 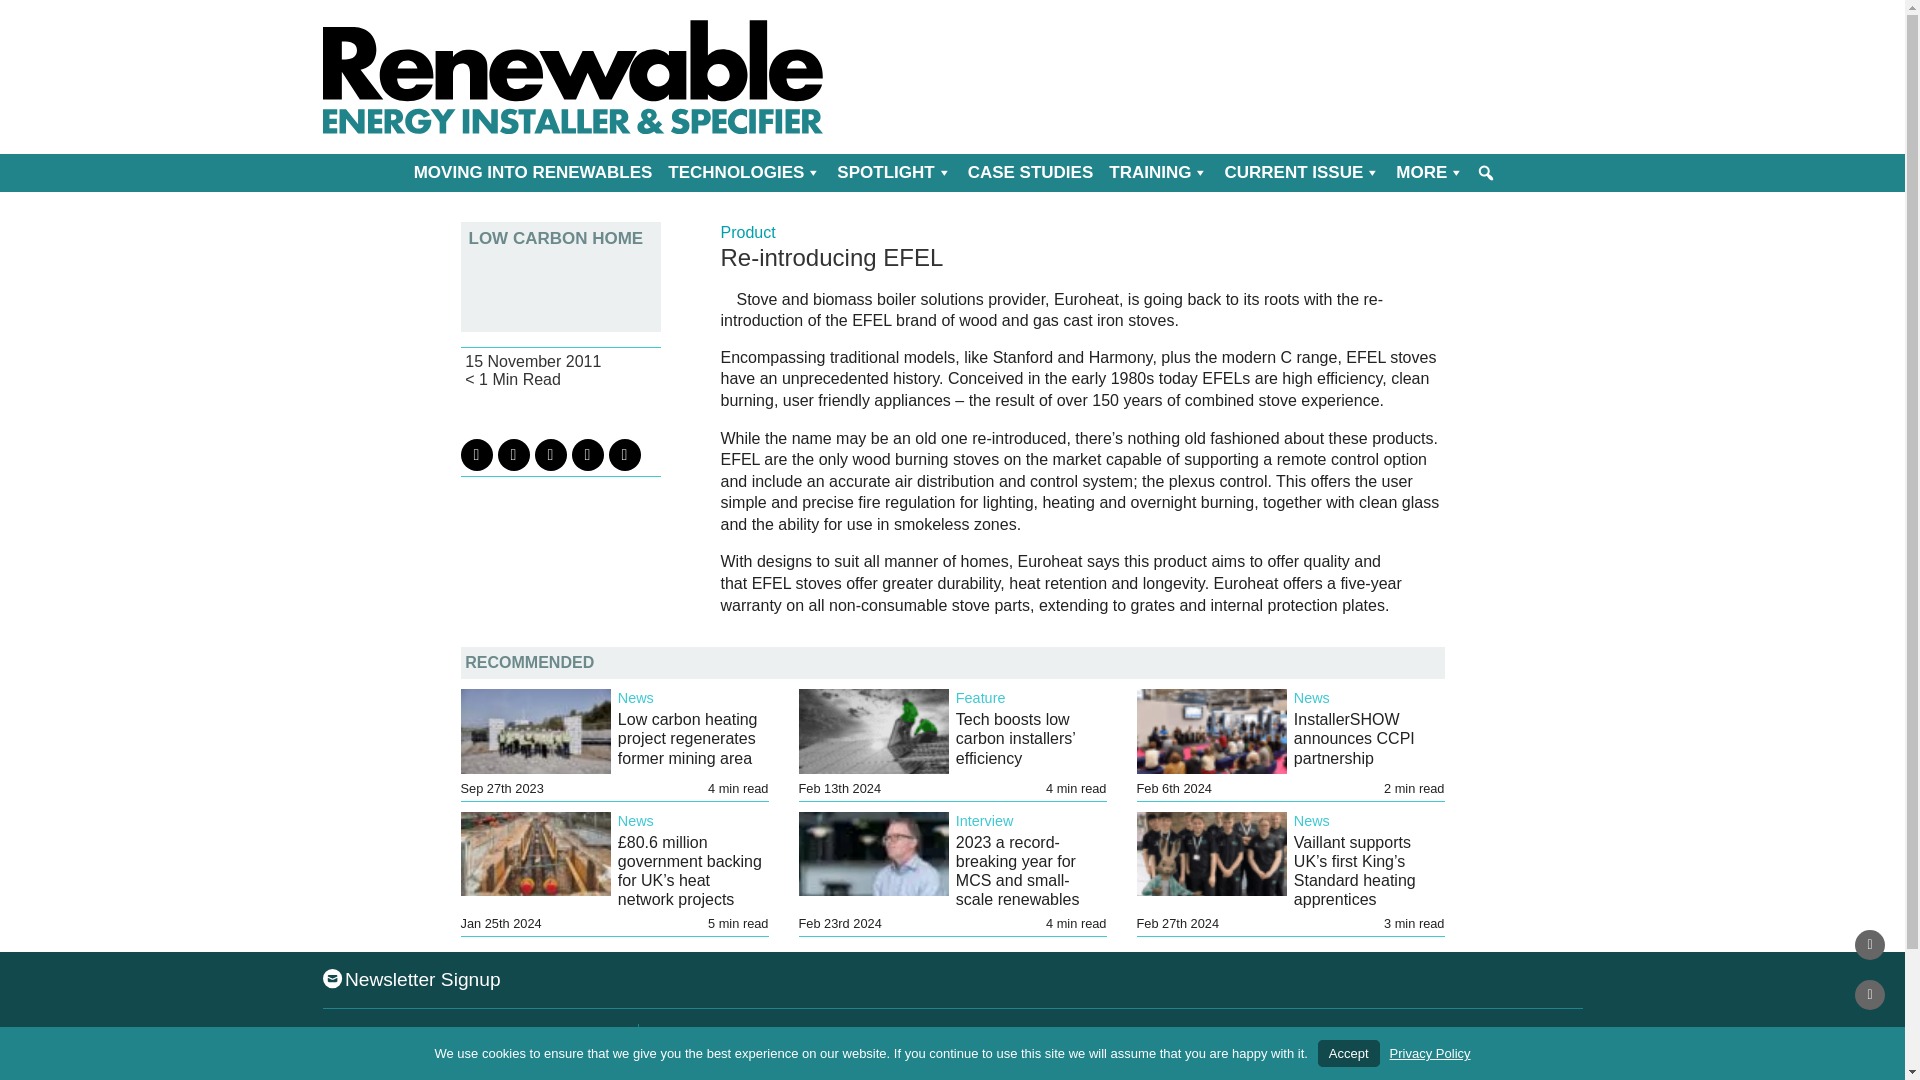 I want to click on LOW CARBON HOME, so click(x=560, y=238).